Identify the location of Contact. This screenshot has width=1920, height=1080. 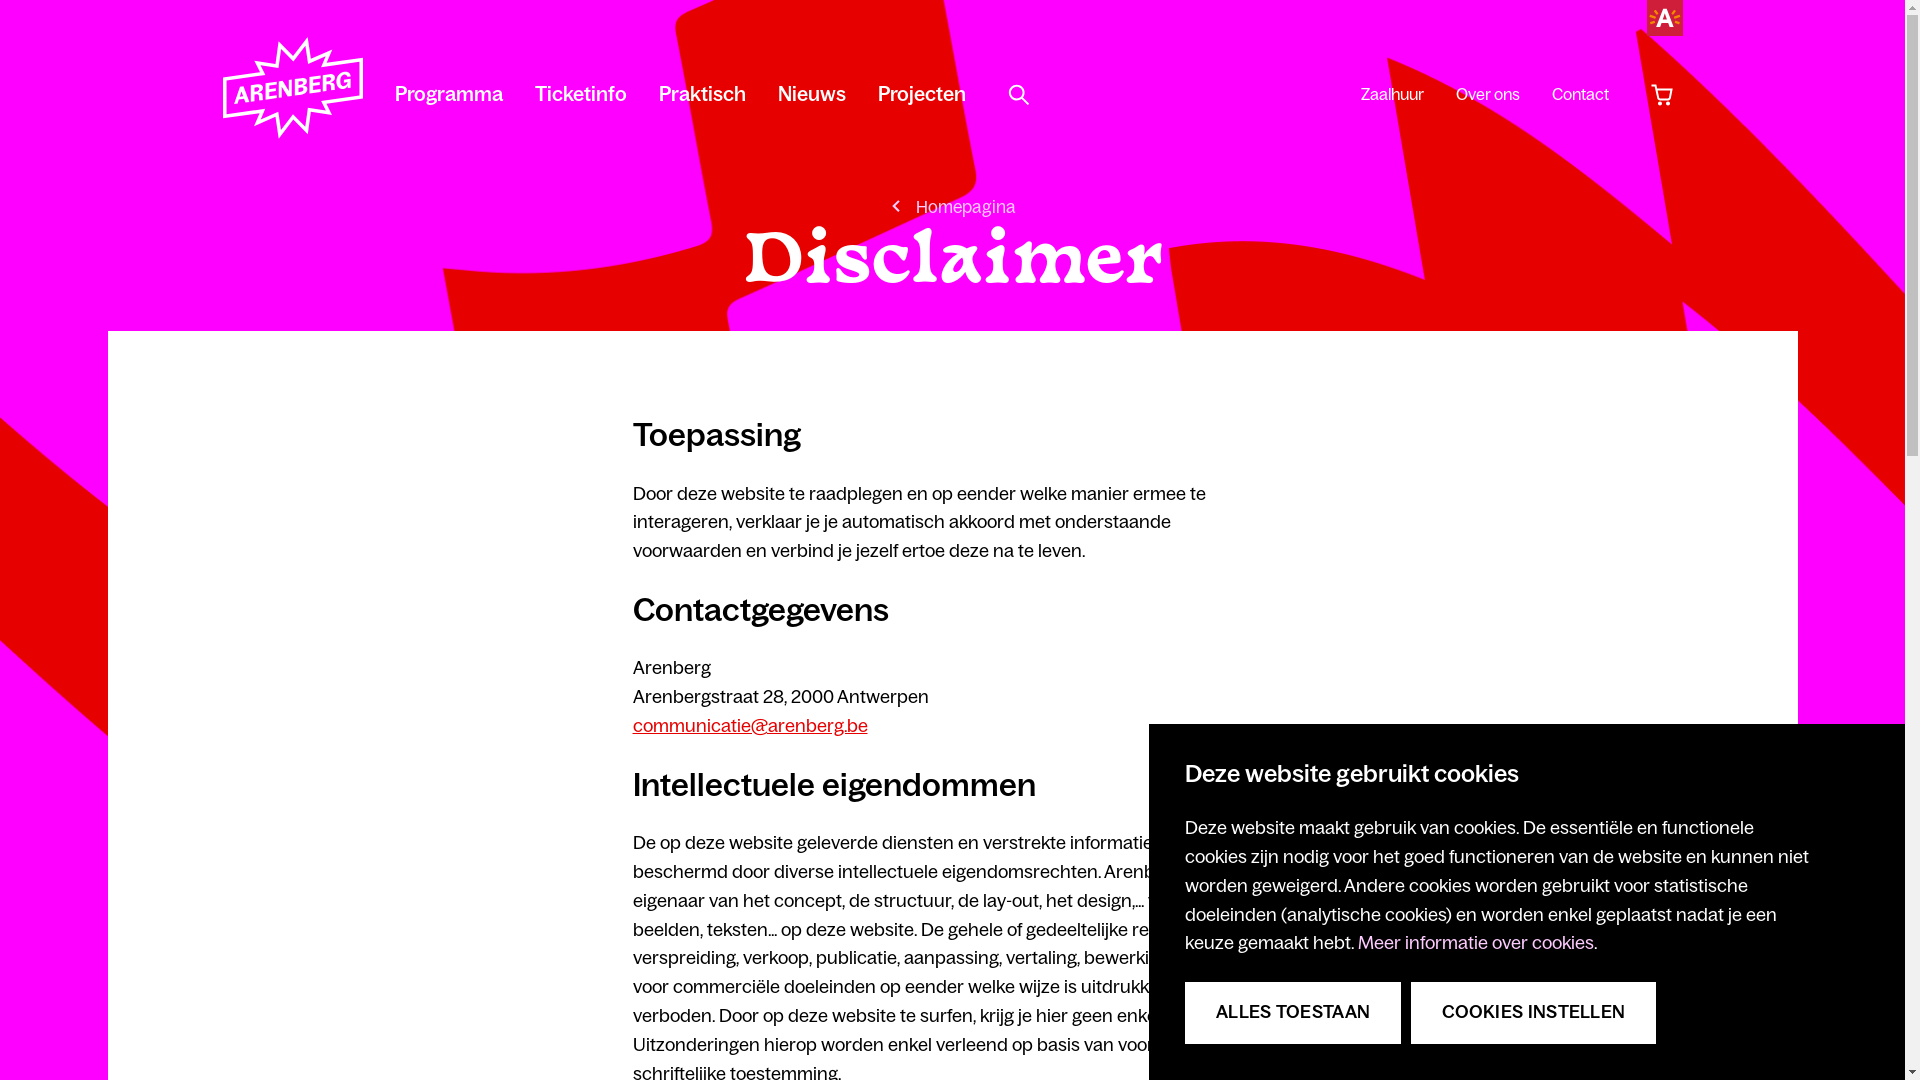
(1580, 94).